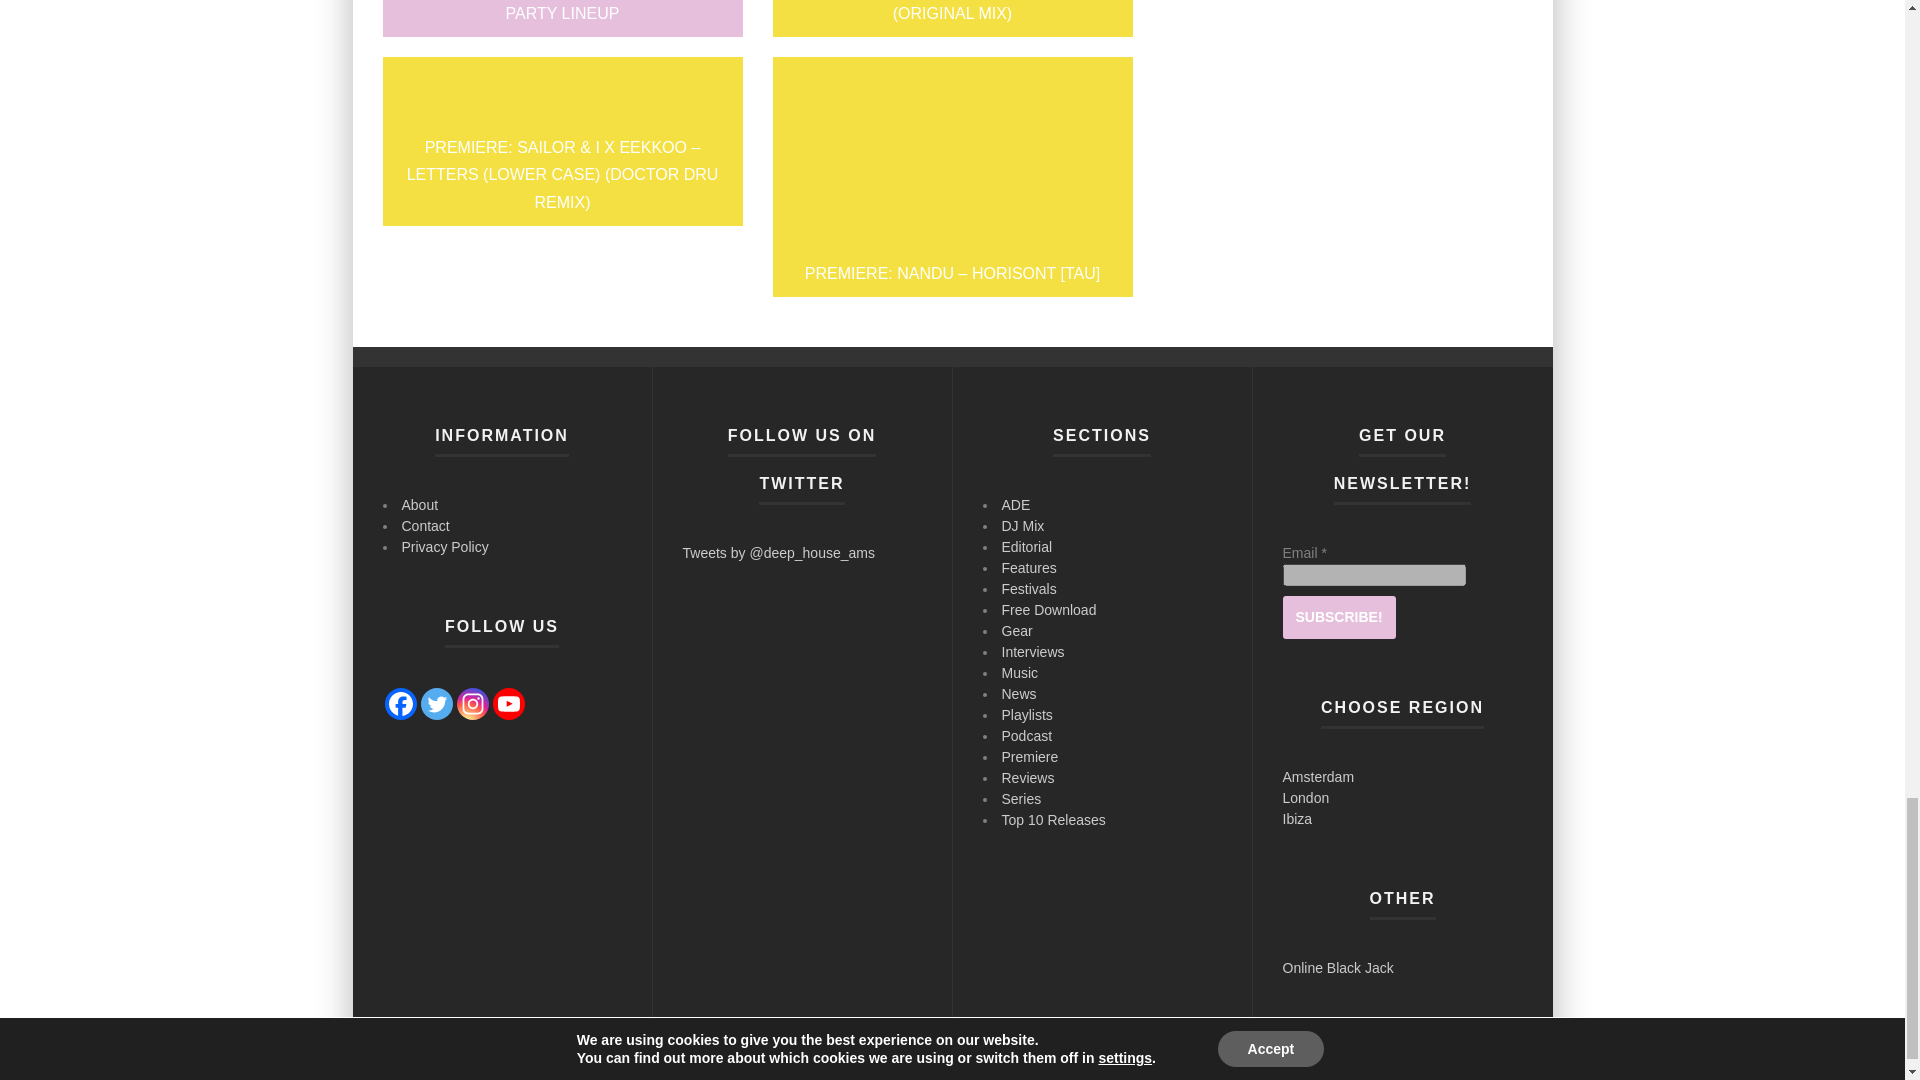  I want to click on Twitter, so click(436, 704).